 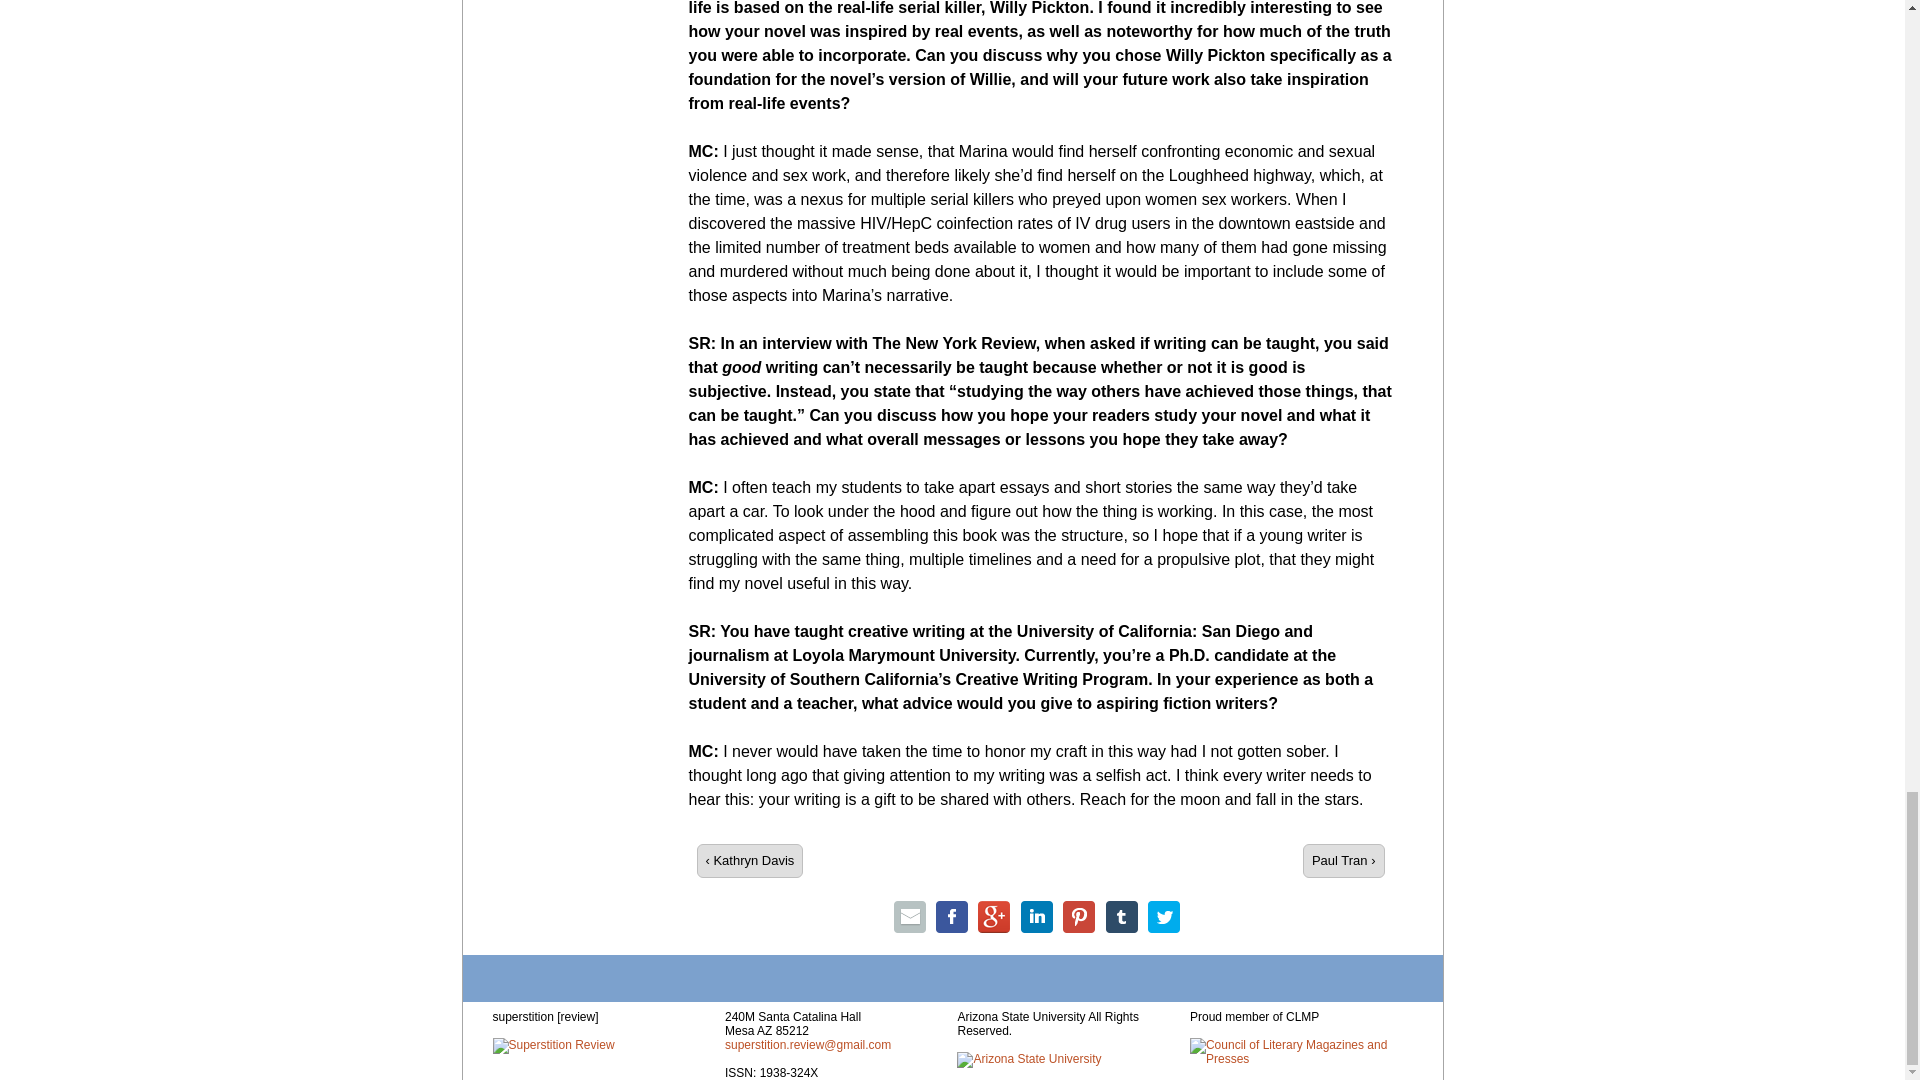 I want to click on Arizona State University, so click(x=1028, y=1060).